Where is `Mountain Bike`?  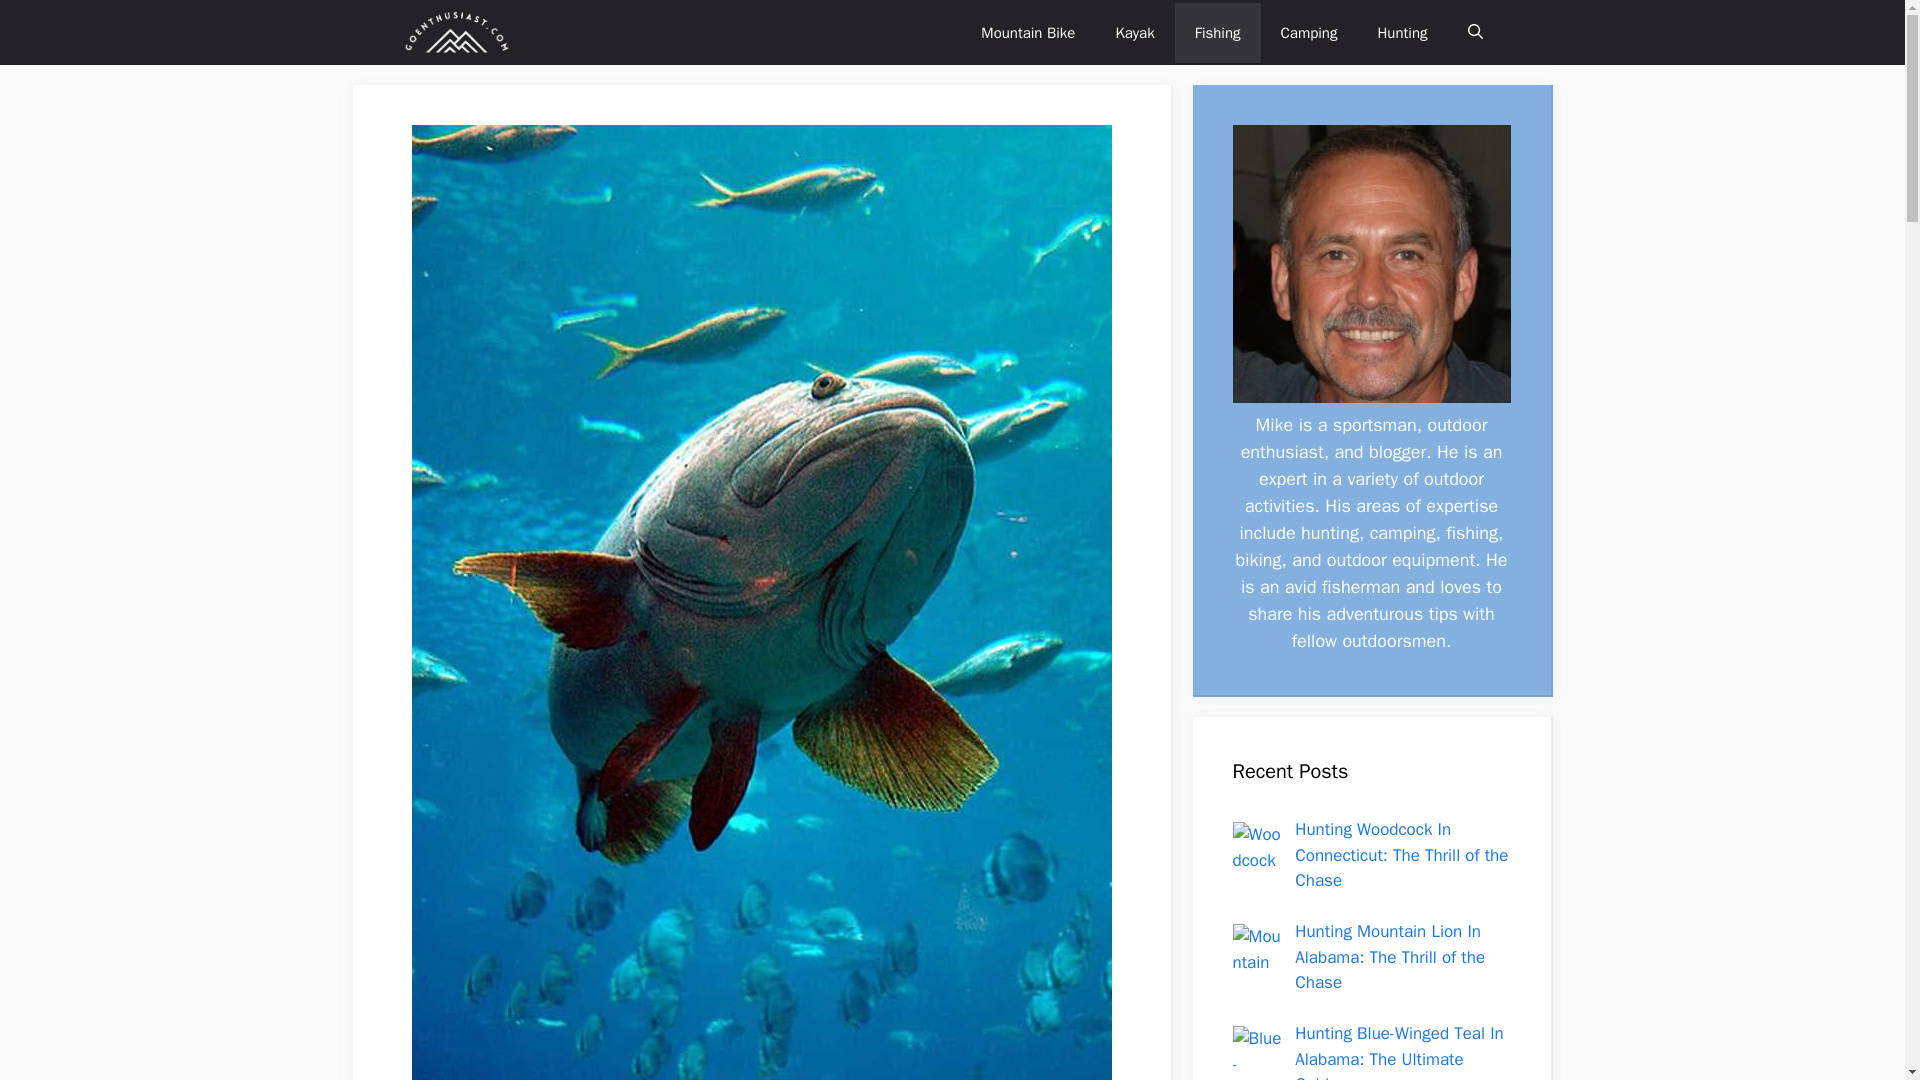
Mountain Bike is located at coordinates (1028, 32).